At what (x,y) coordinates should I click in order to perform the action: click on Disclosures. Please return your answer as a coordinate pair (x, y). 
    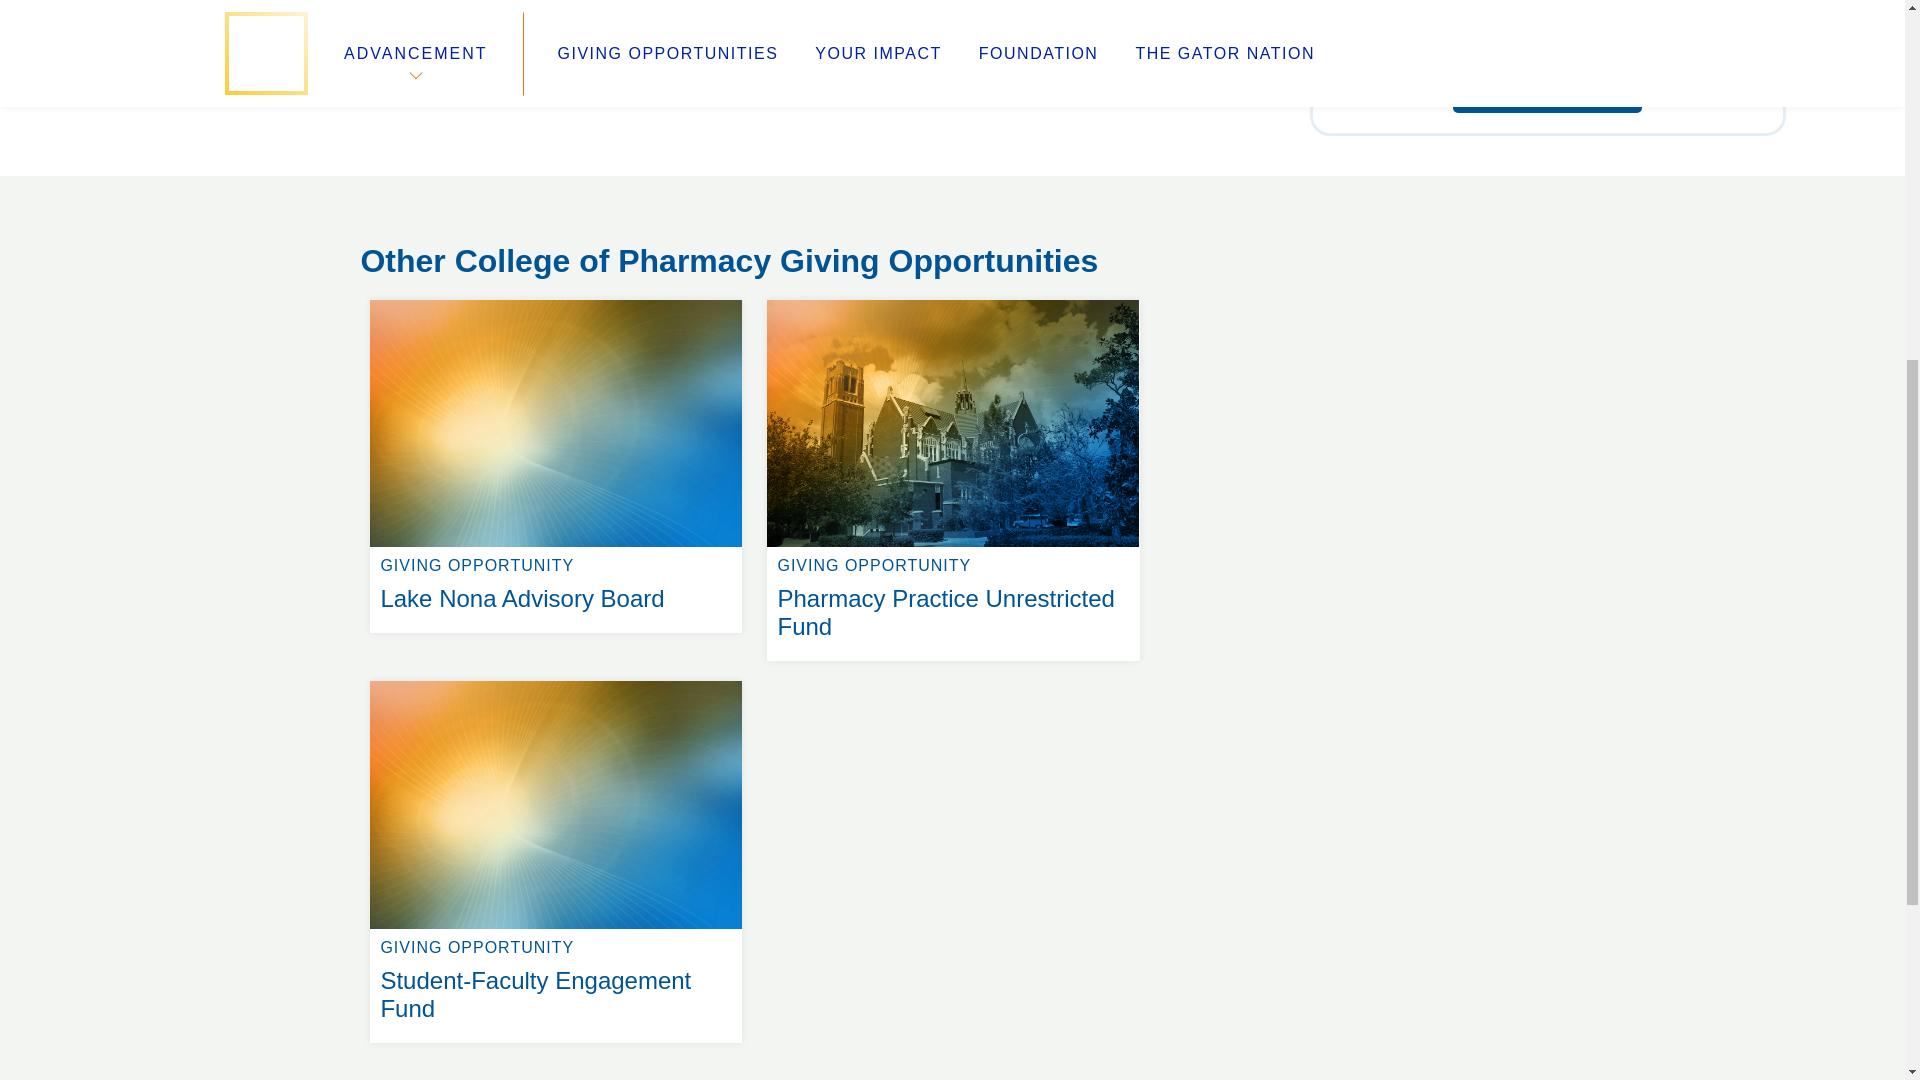
    Looking at the image, I should click on (1547, 92).